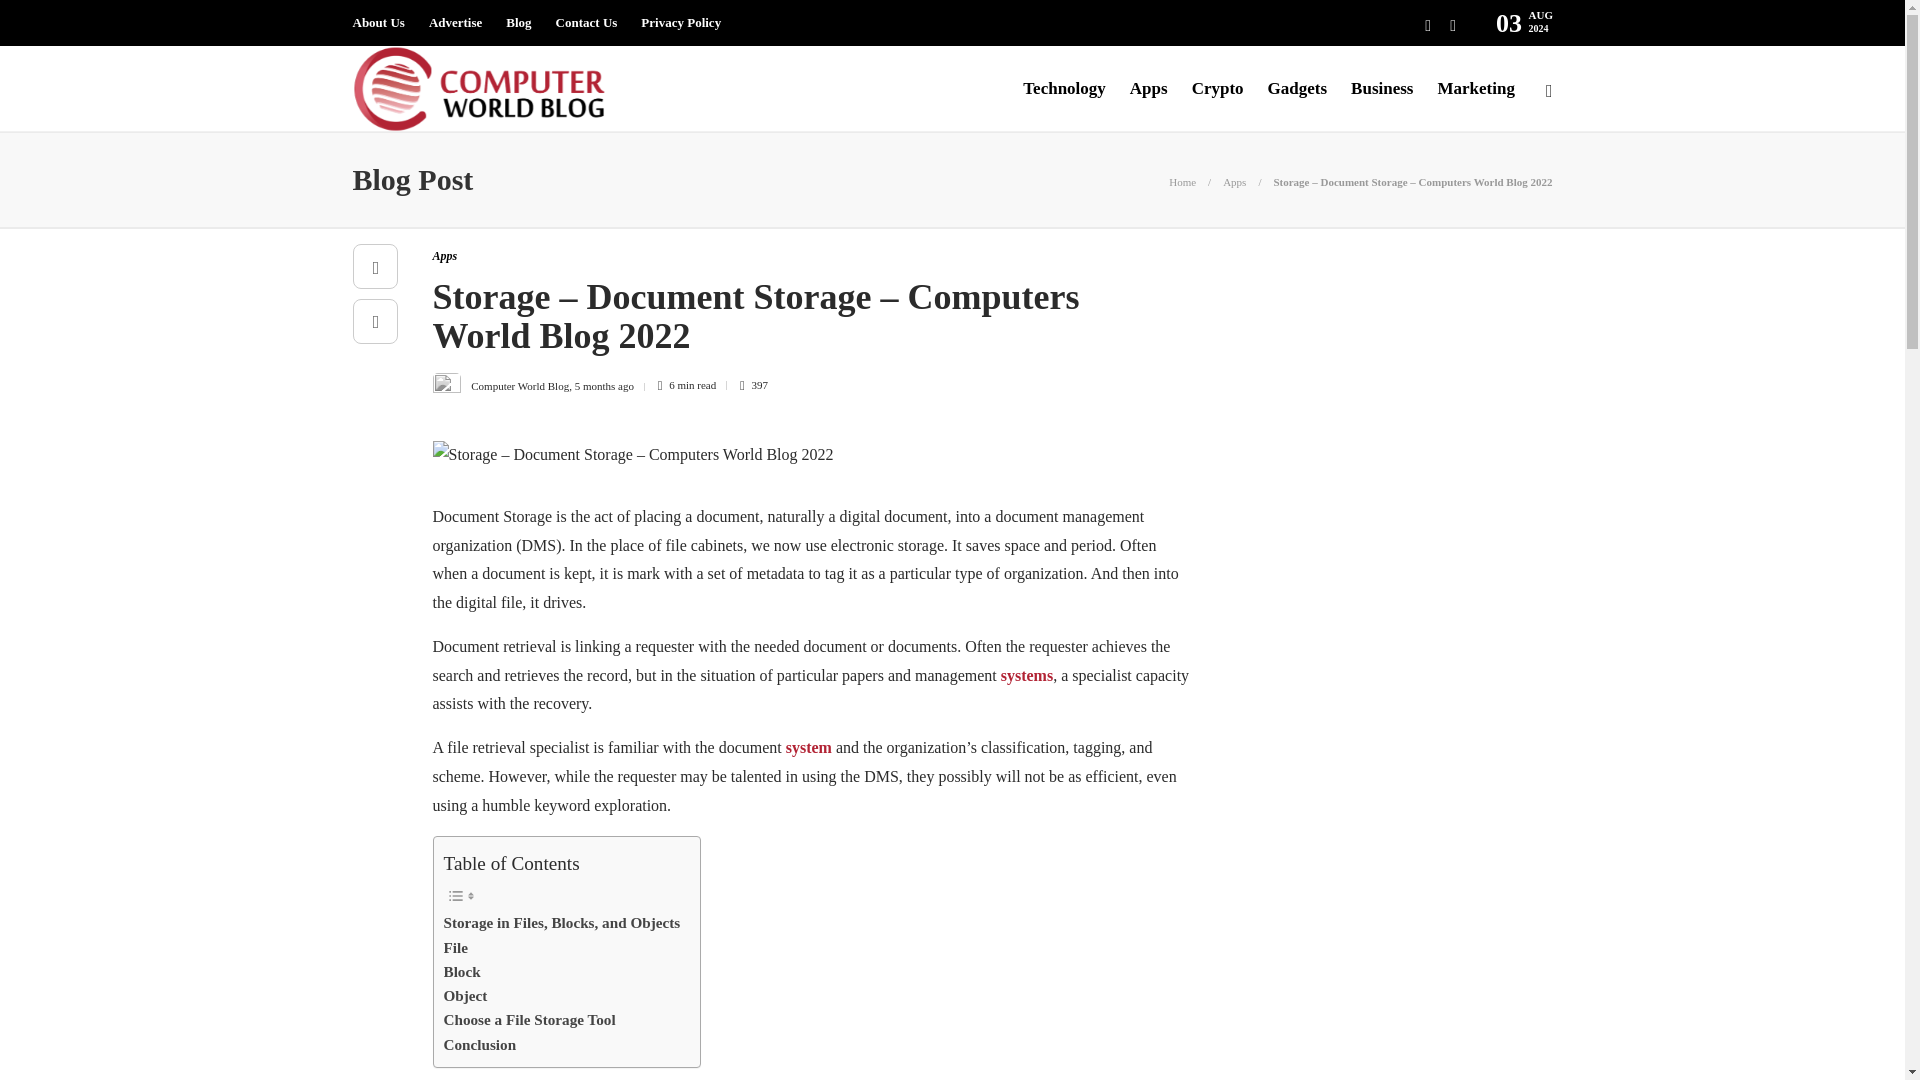 The height and width of the screenshot is (1080, 1920). Describe the element at coordinates (480, 1044) in the screenshot. I see `Conclusion` at that location.